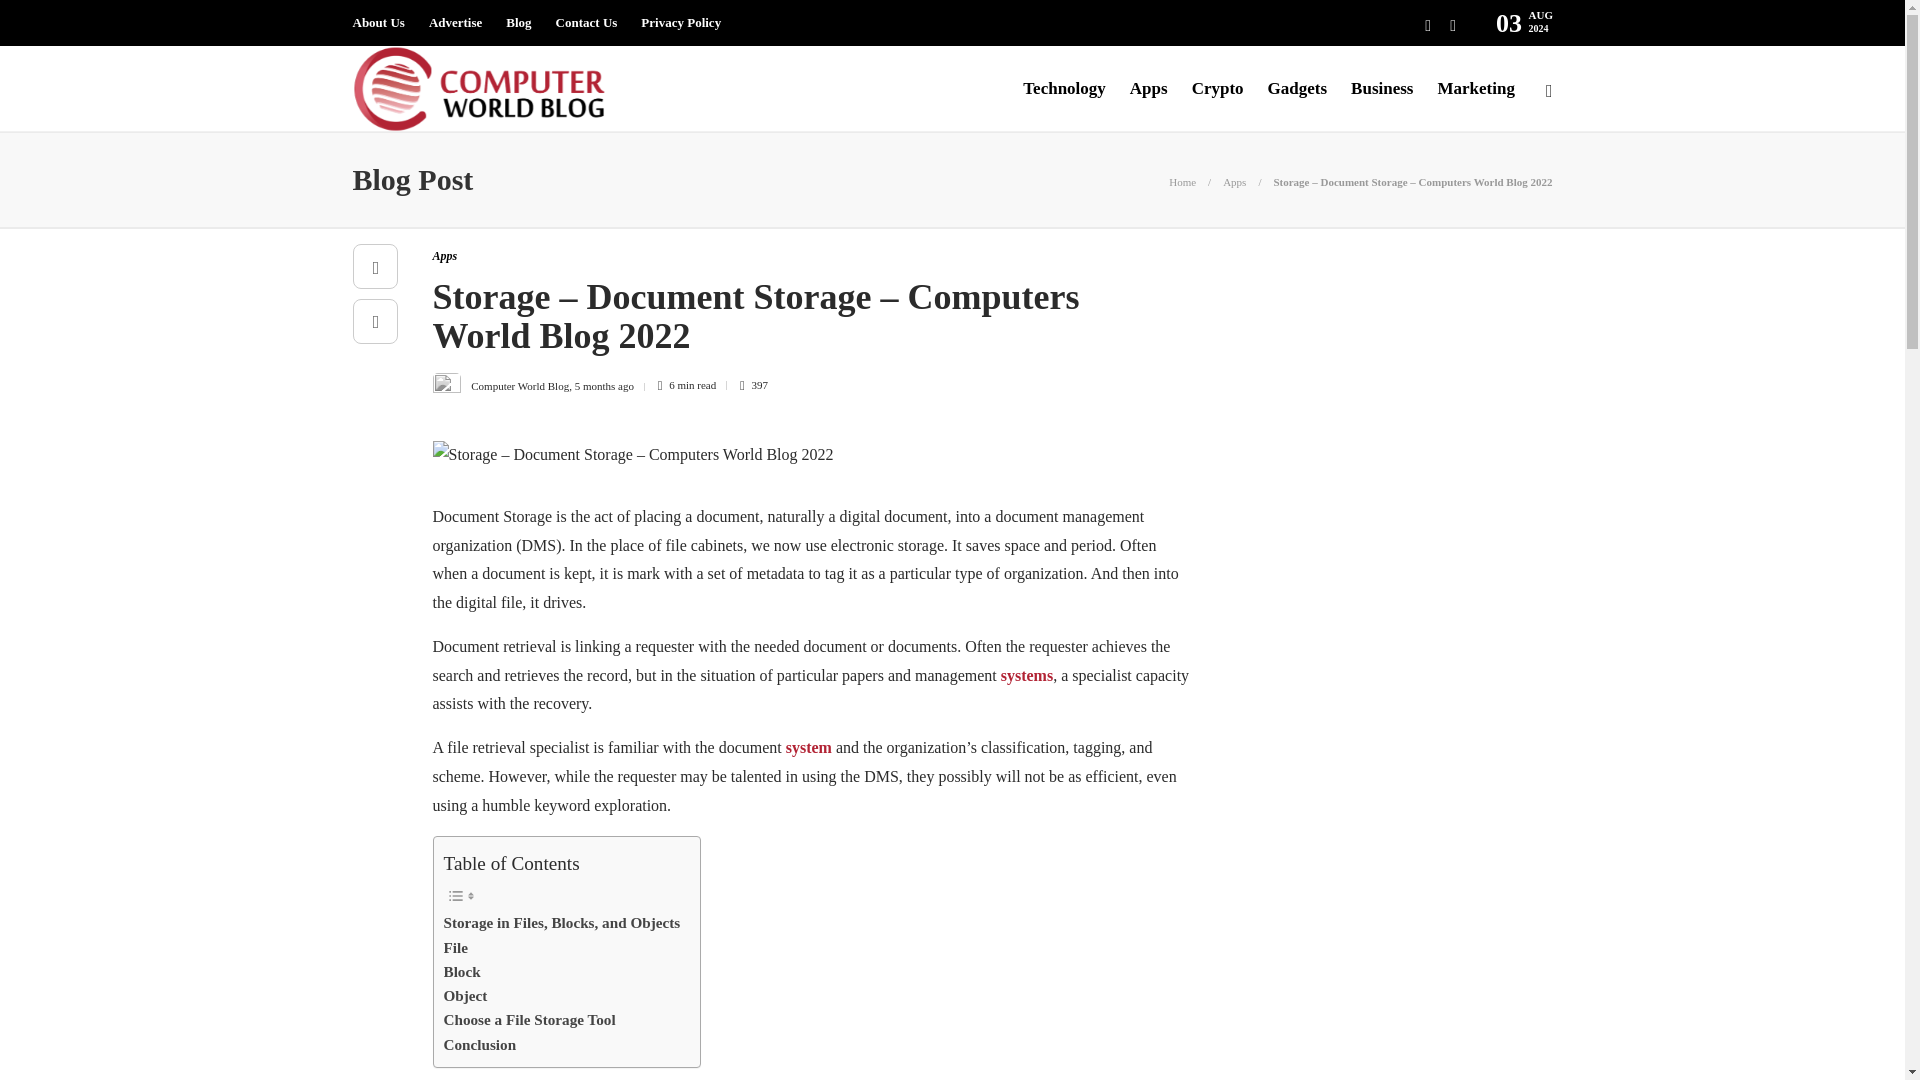 The height and width of the screenshot is (1080, 1920). Describe the element at coordinates (480, 1044) in the screenshot. I see `Conclusion` at that location.